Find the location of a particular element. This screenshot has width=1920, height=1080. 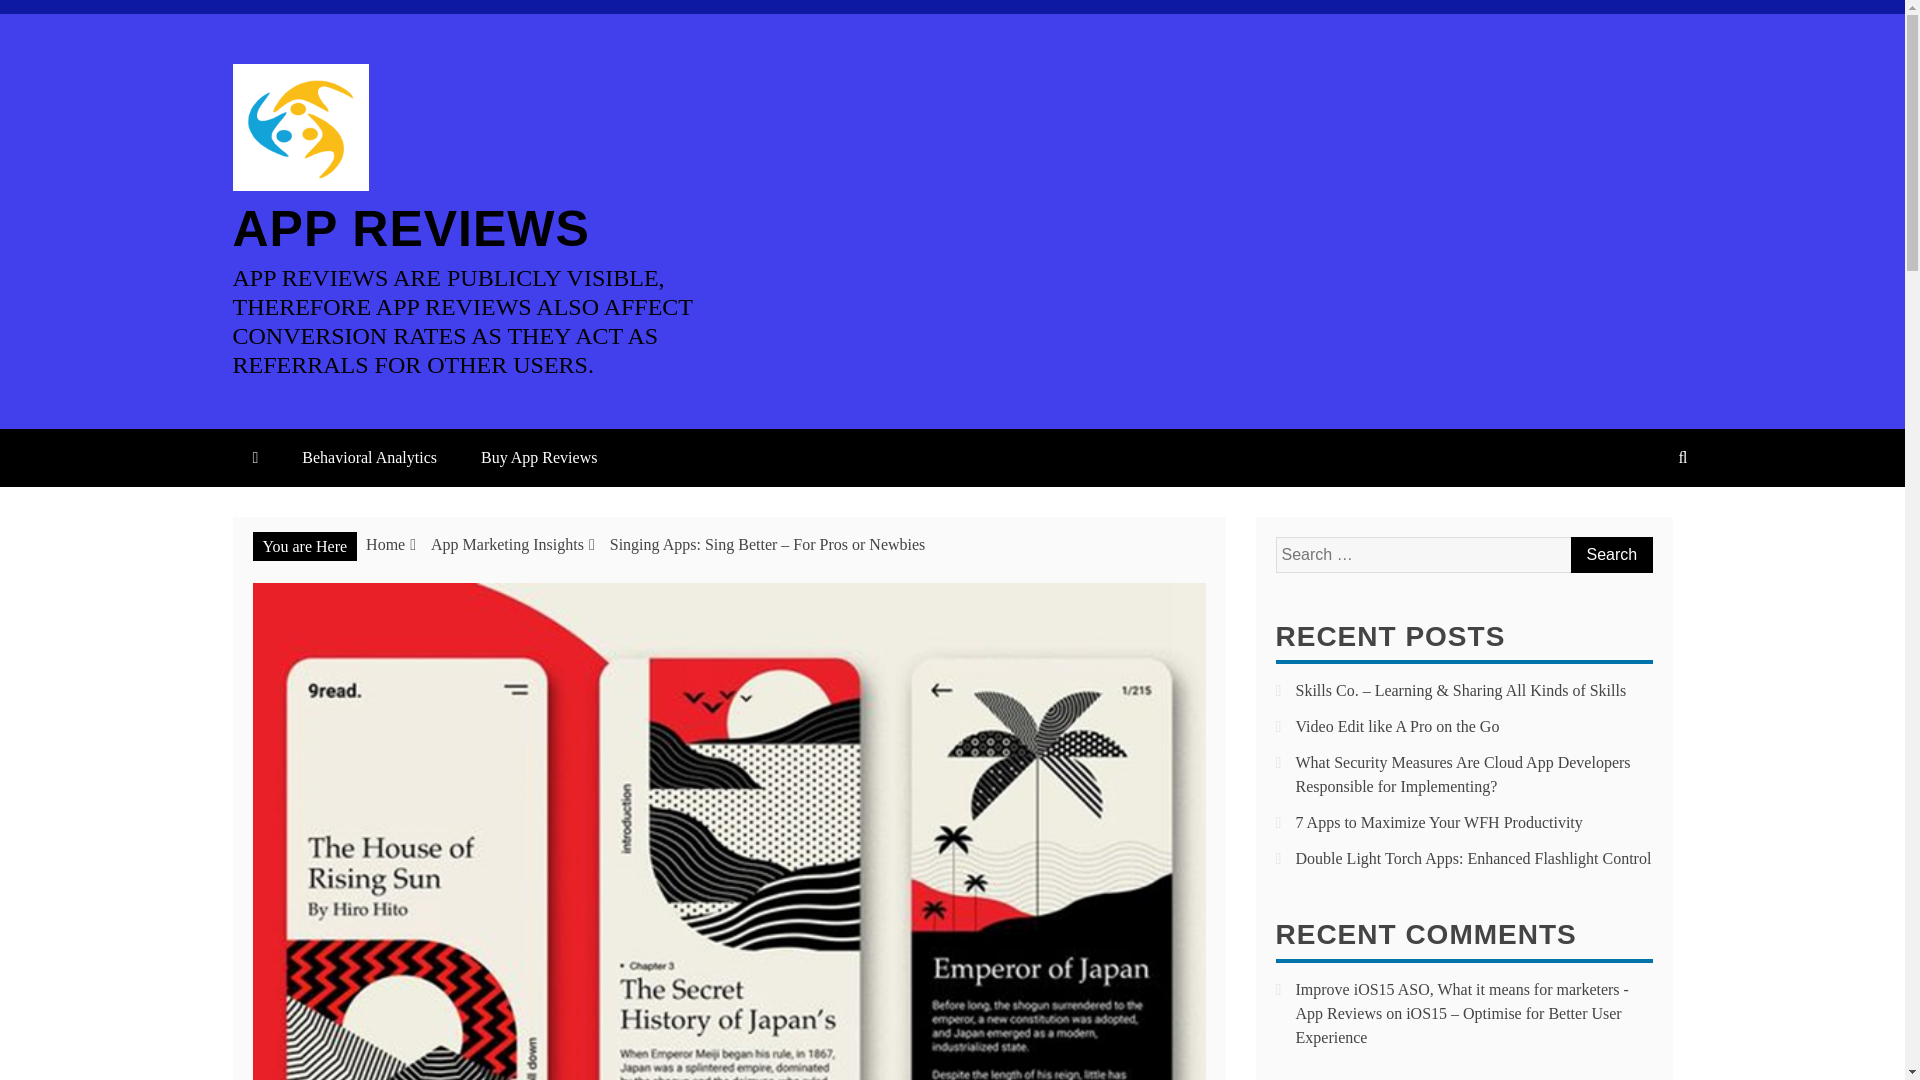

Search is located at coordinates (1610, 554).